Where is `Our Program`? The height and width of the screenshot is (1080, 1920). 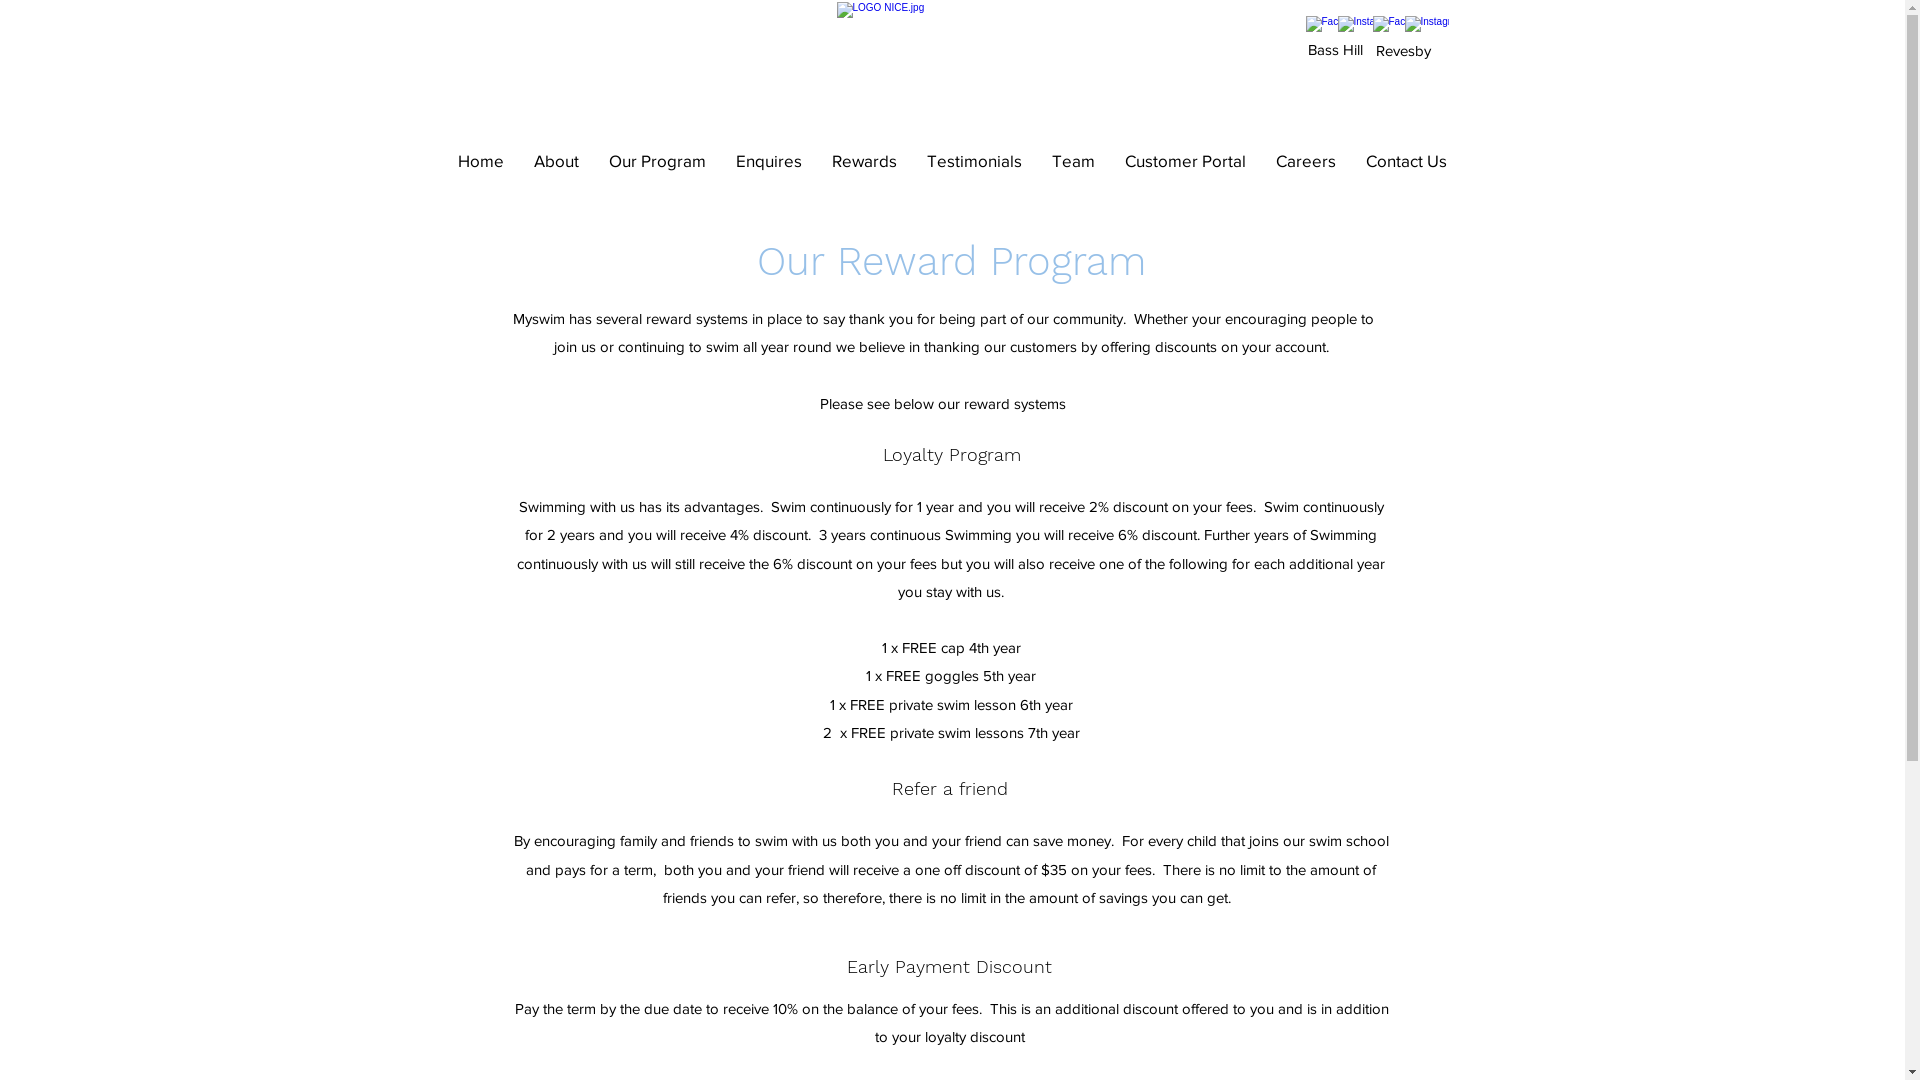 Our Program is located at coordinates (658, 160).